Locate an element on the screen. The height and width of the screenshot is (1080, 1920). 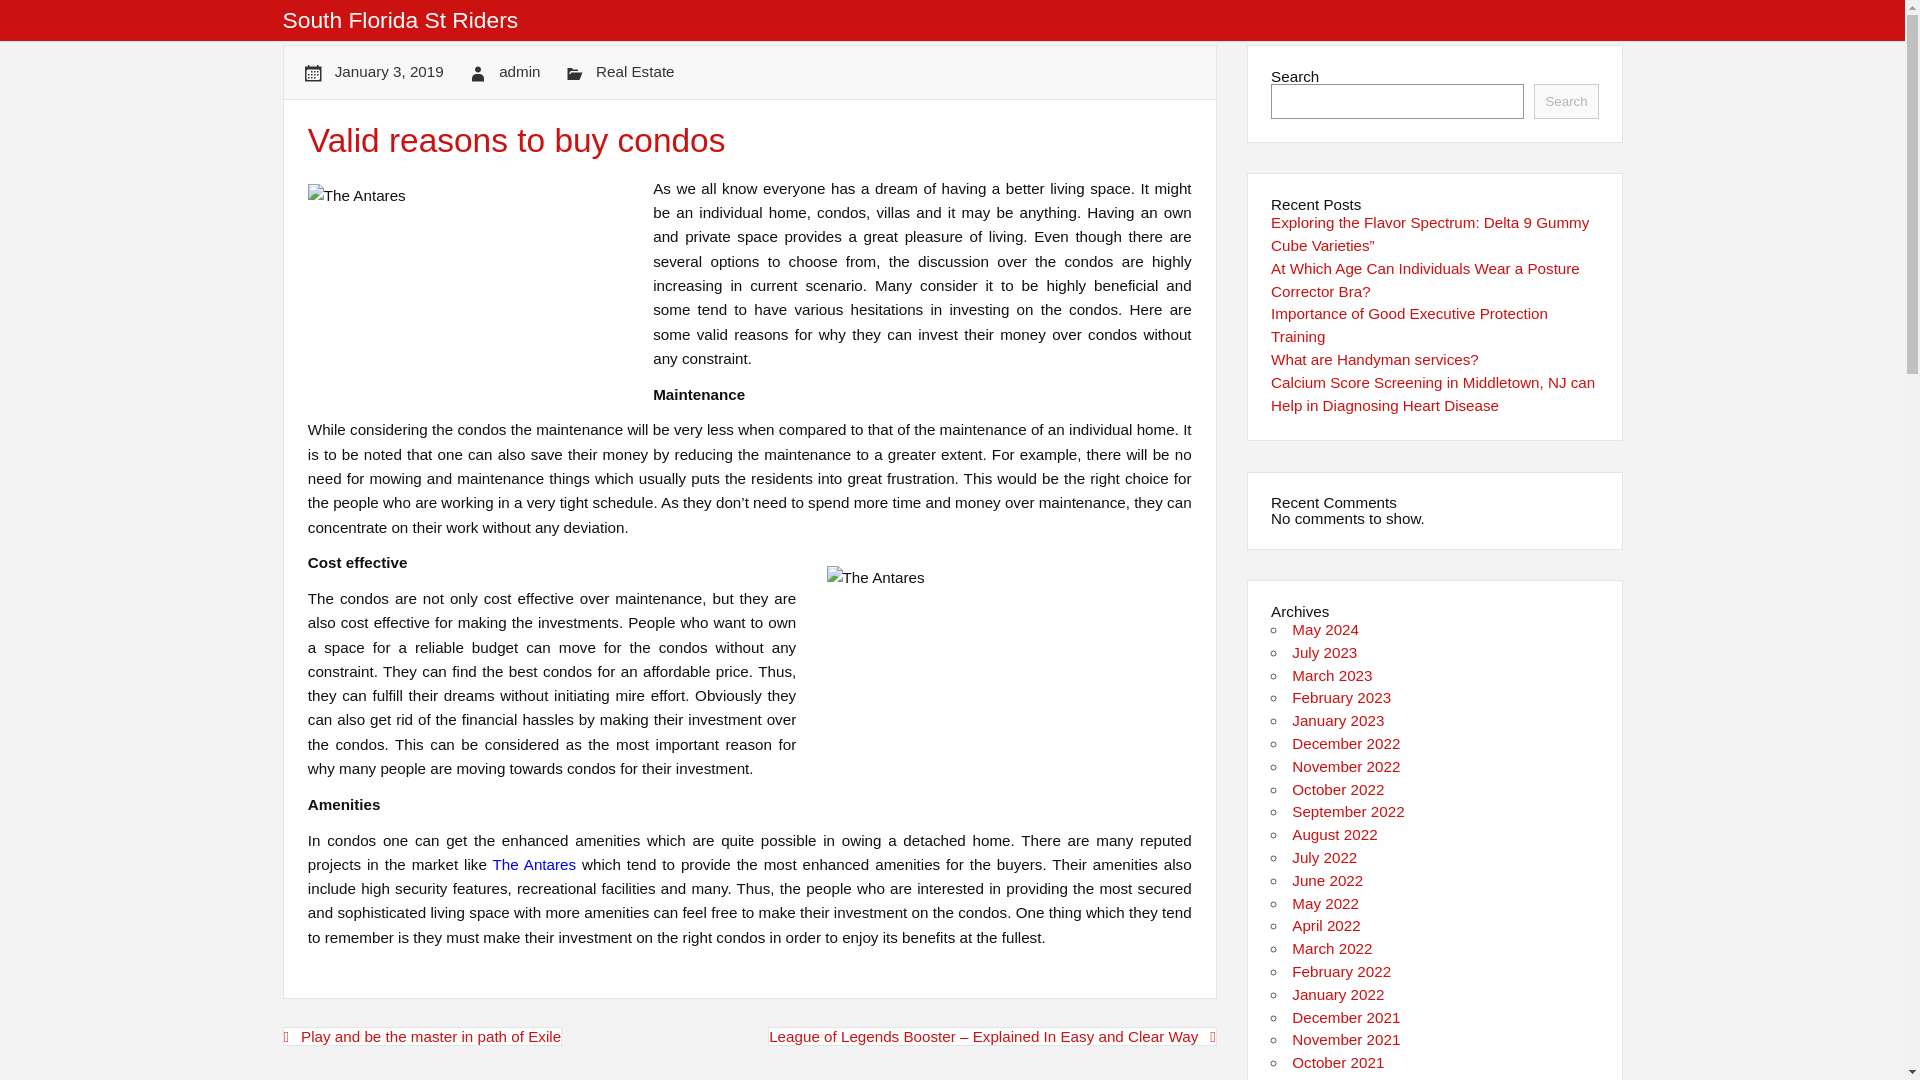
South Florida St Riders is located at coordinates (400, 20).